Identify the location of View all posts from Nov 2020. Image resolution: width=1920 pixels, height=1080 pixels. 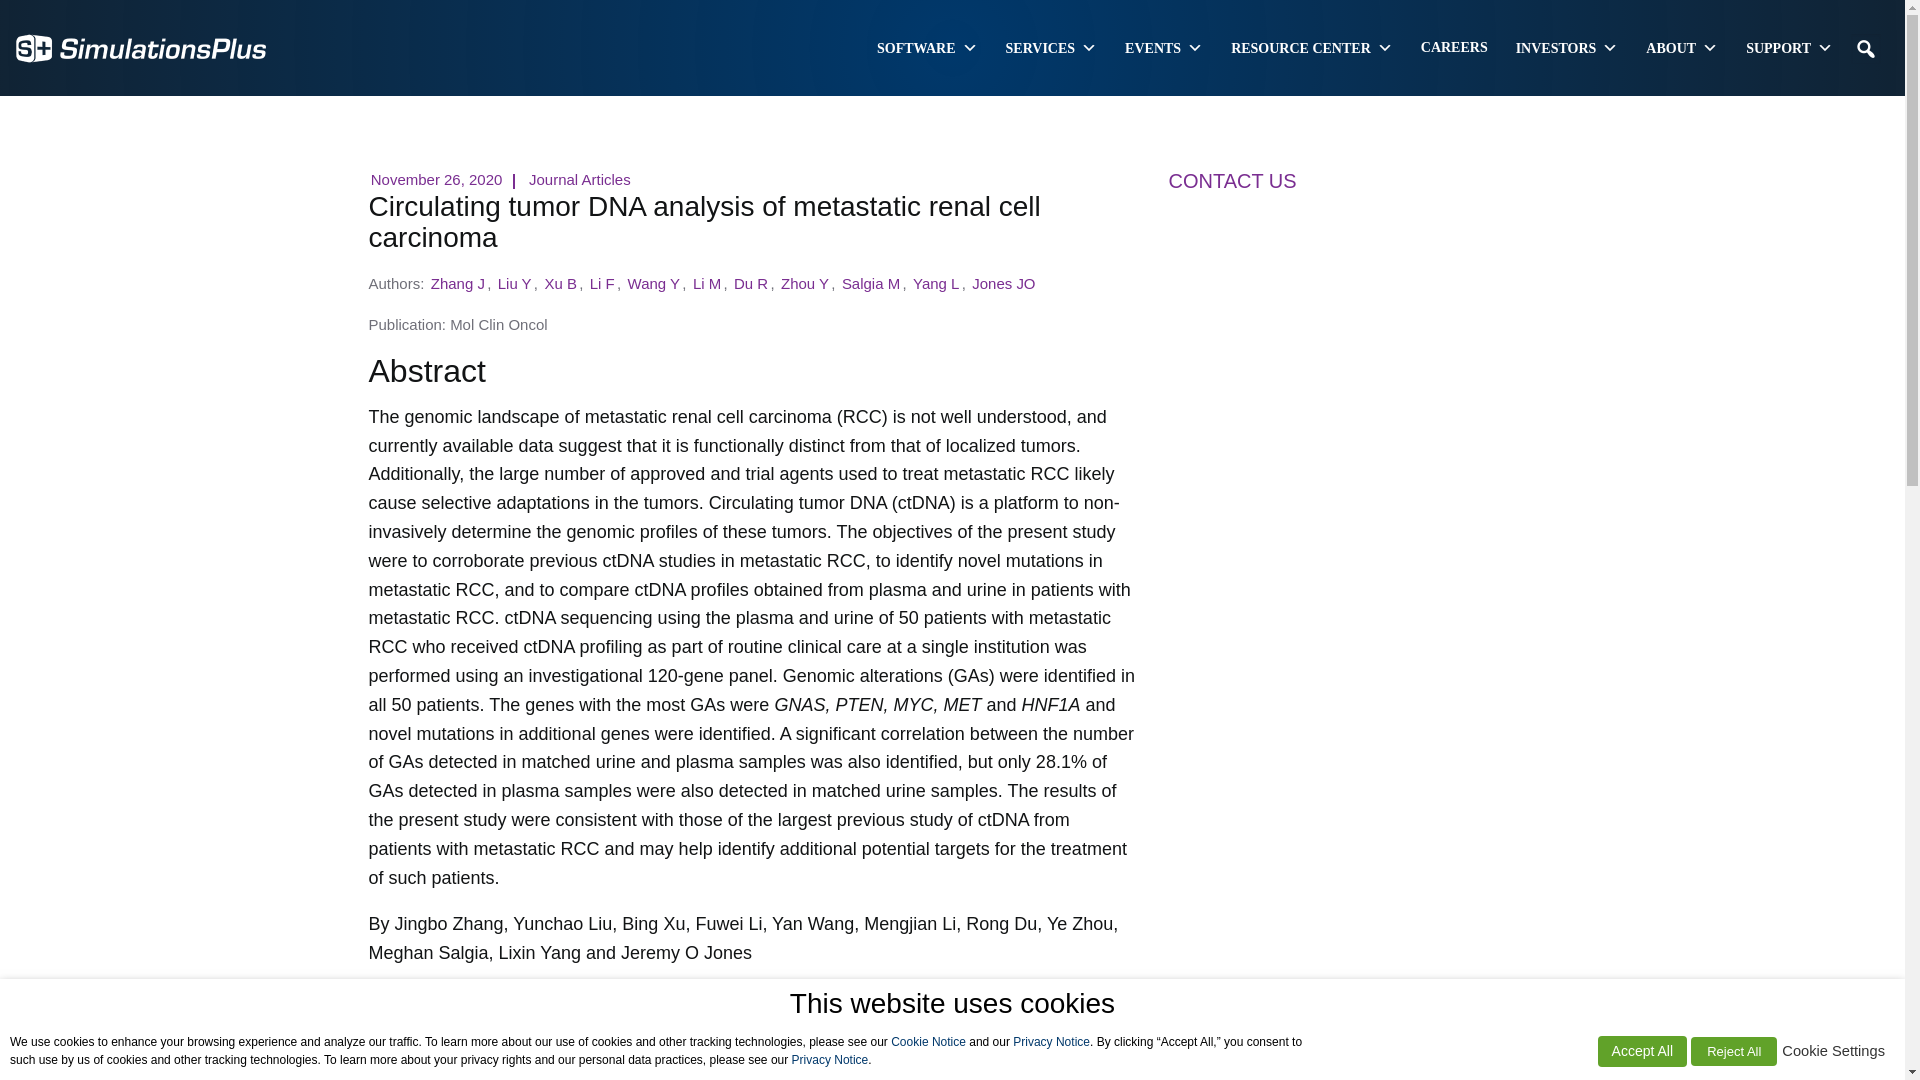
(436, 178).